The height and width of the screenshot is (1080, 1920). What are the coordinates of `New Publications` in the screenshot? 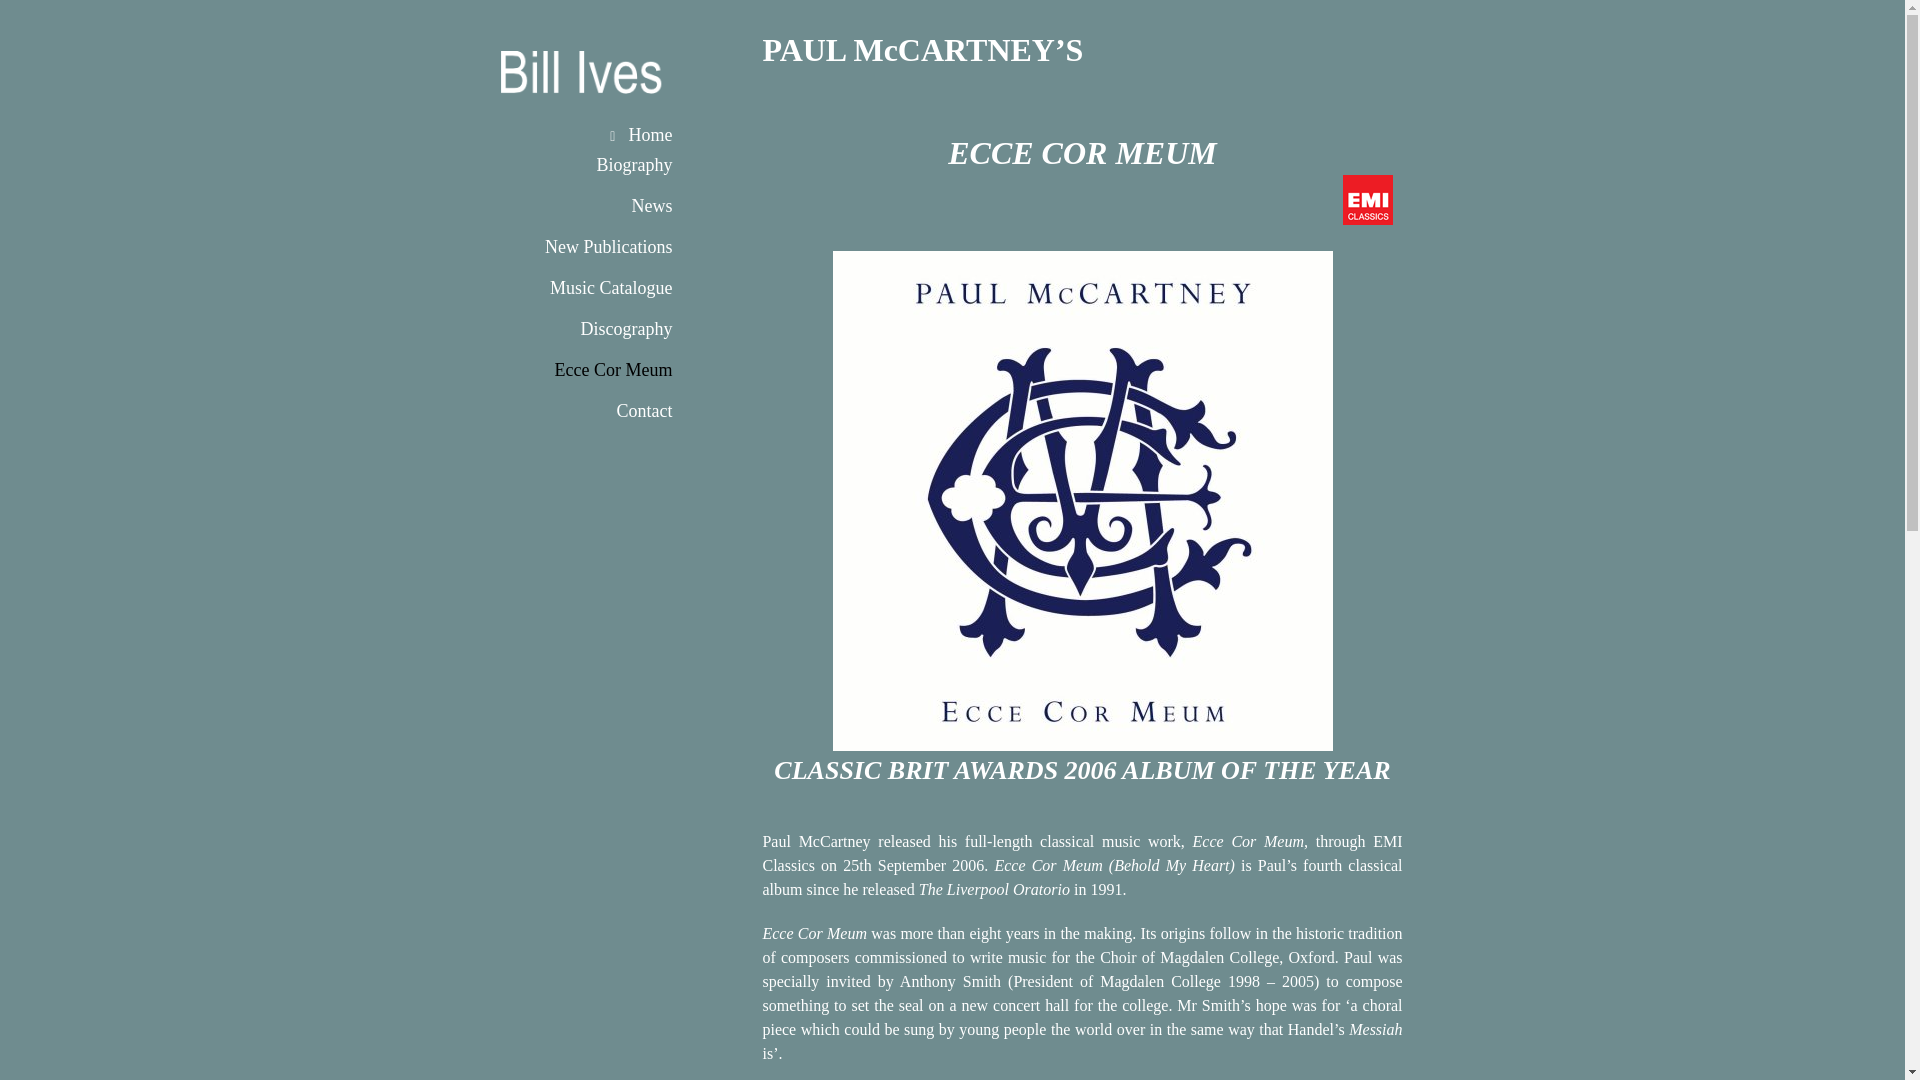 It's located at (602, 246).